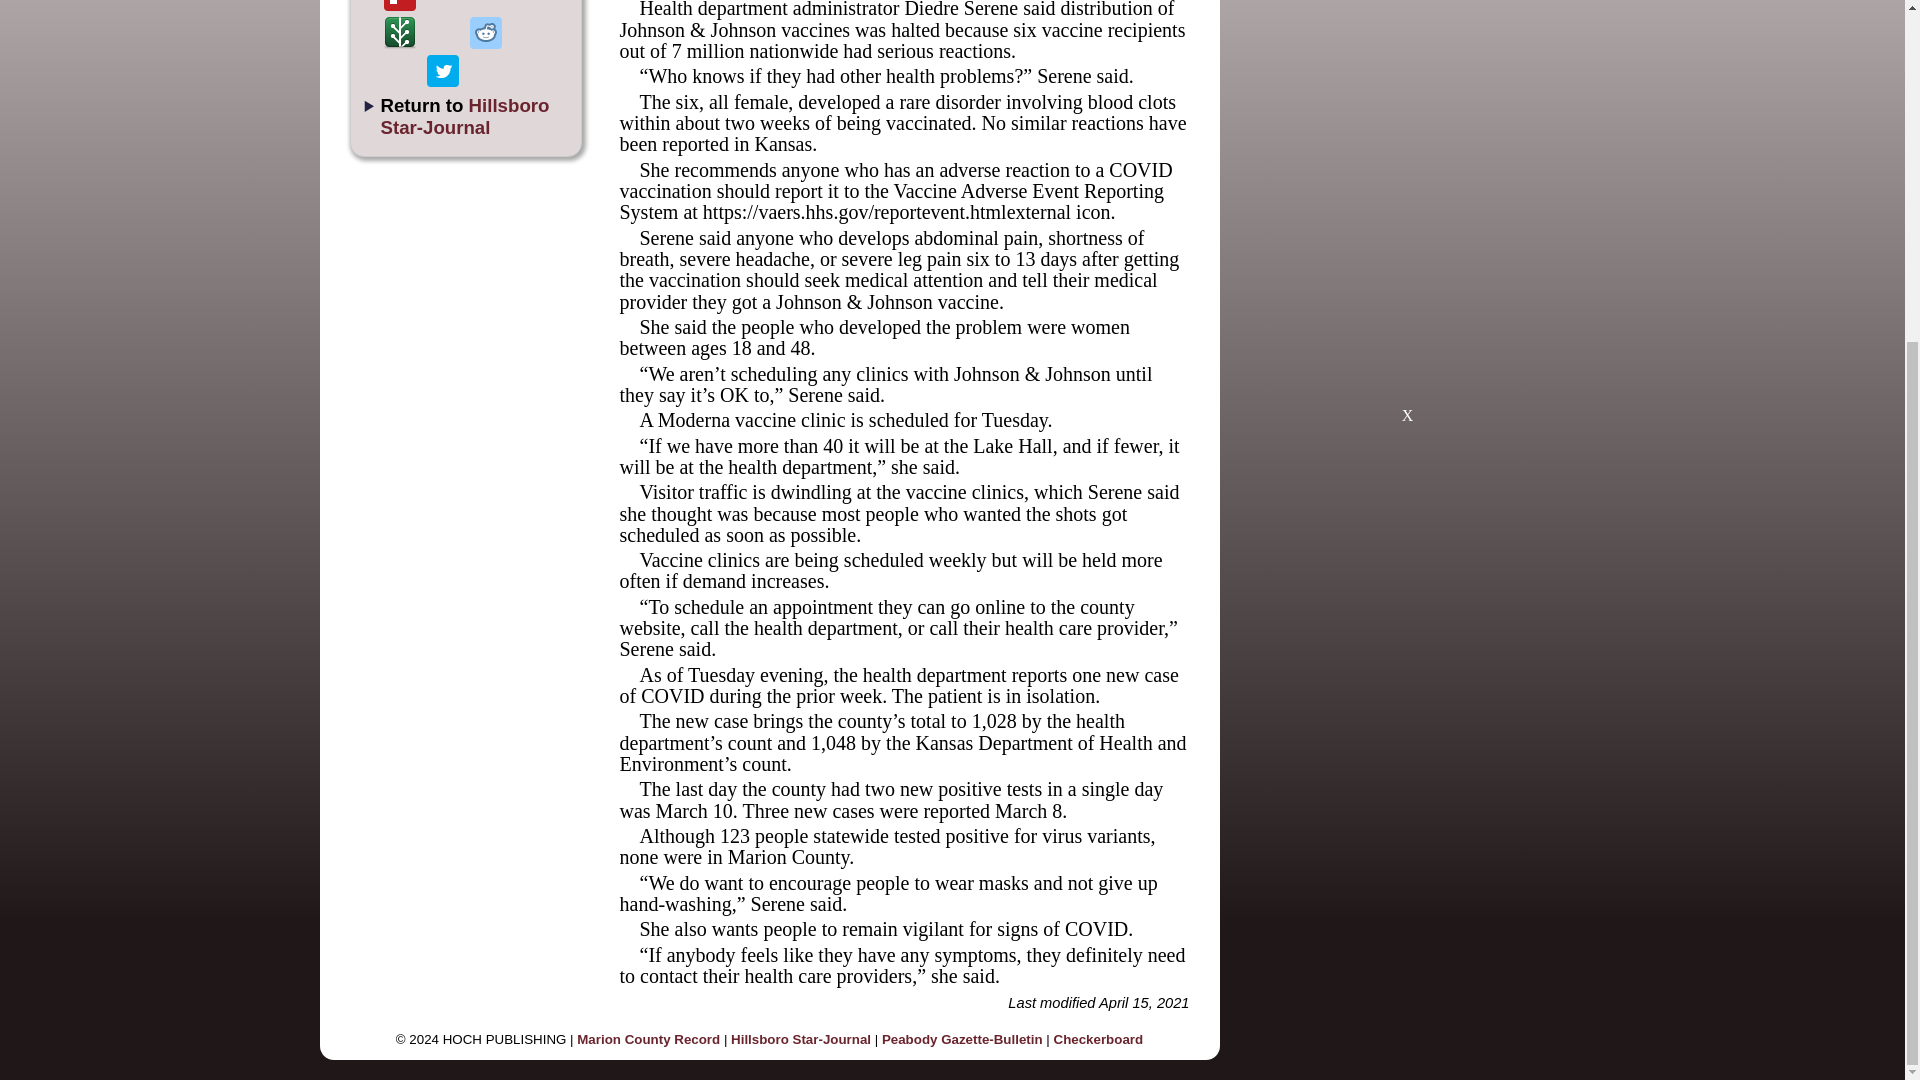 This screenshot has height=1080, width=1920. Describe the element at coordinates (648, 1039) in the screenshot. I see `Marion County Record` at that location.